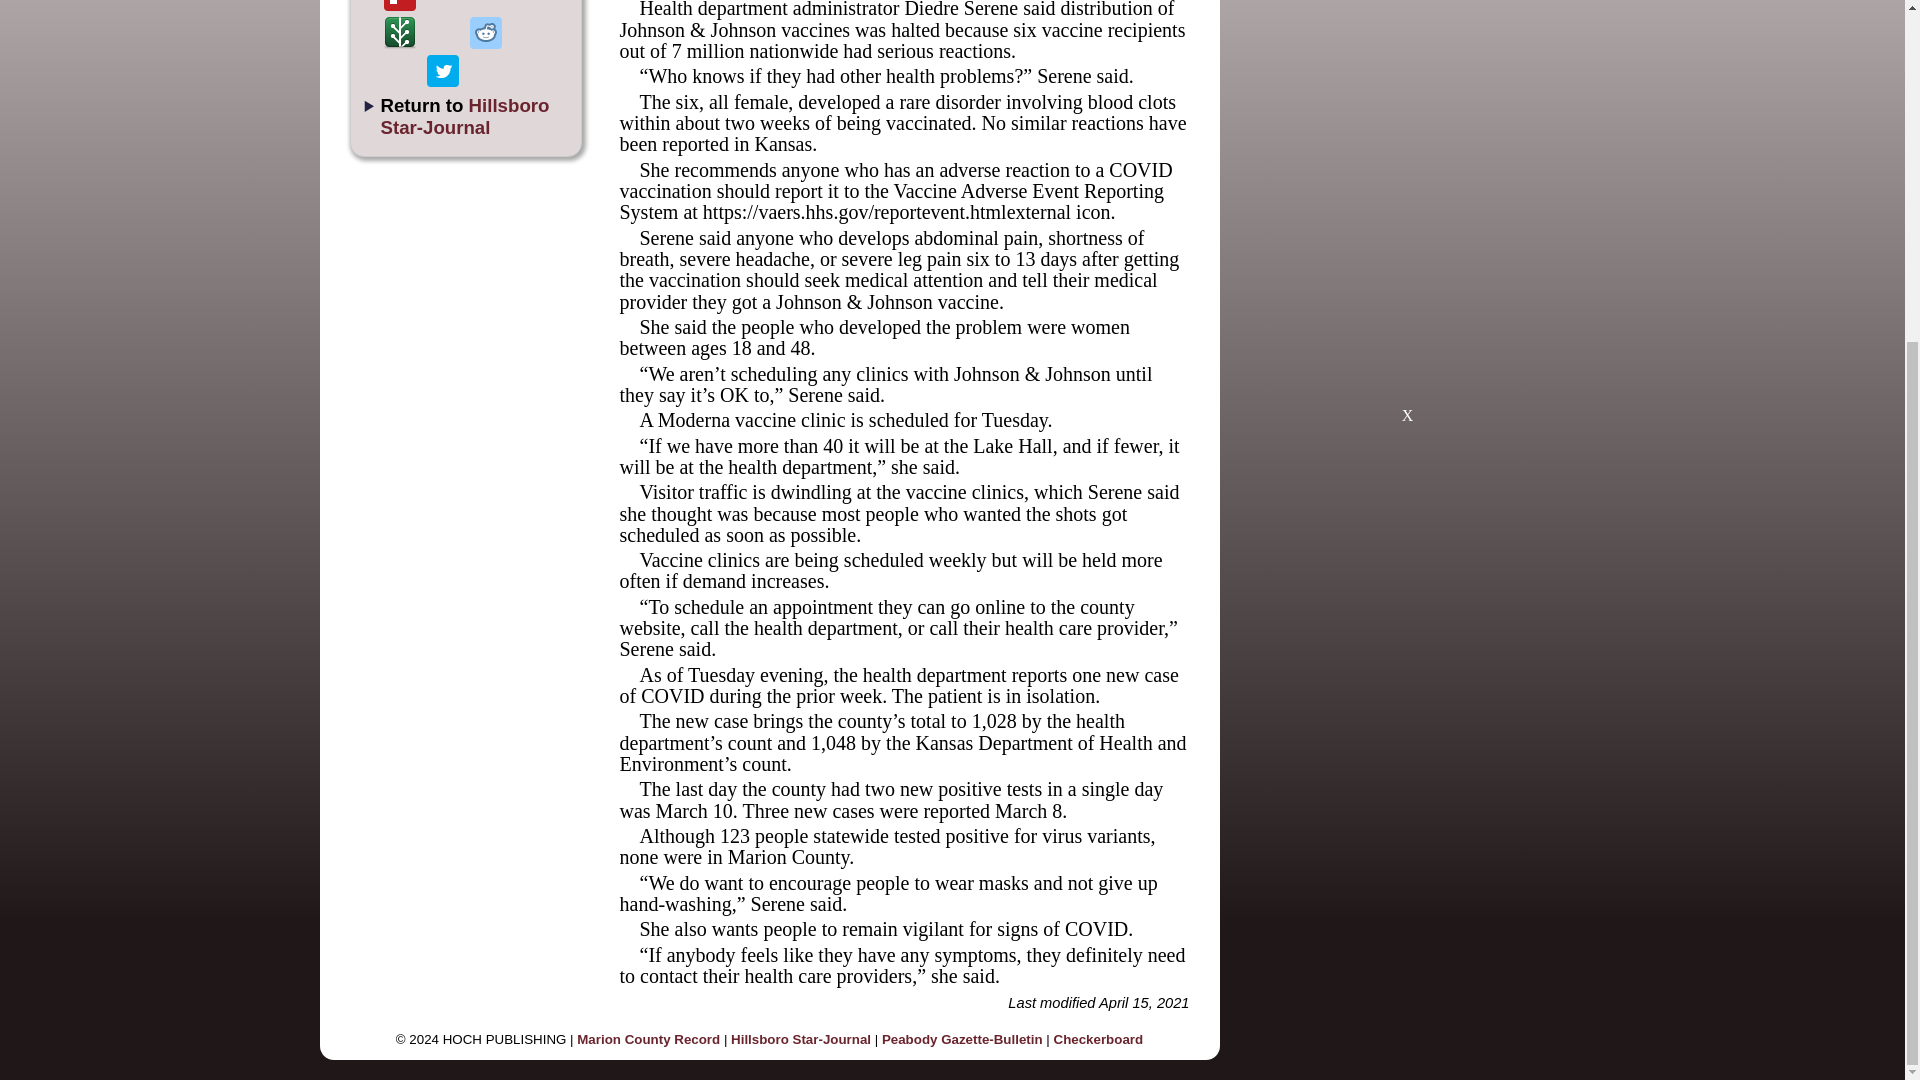 This screenshot has height=1080, width=1920. Describe the element at coordinates (648, 1039) in the screenshot. I see `Marion County Record` at that location.